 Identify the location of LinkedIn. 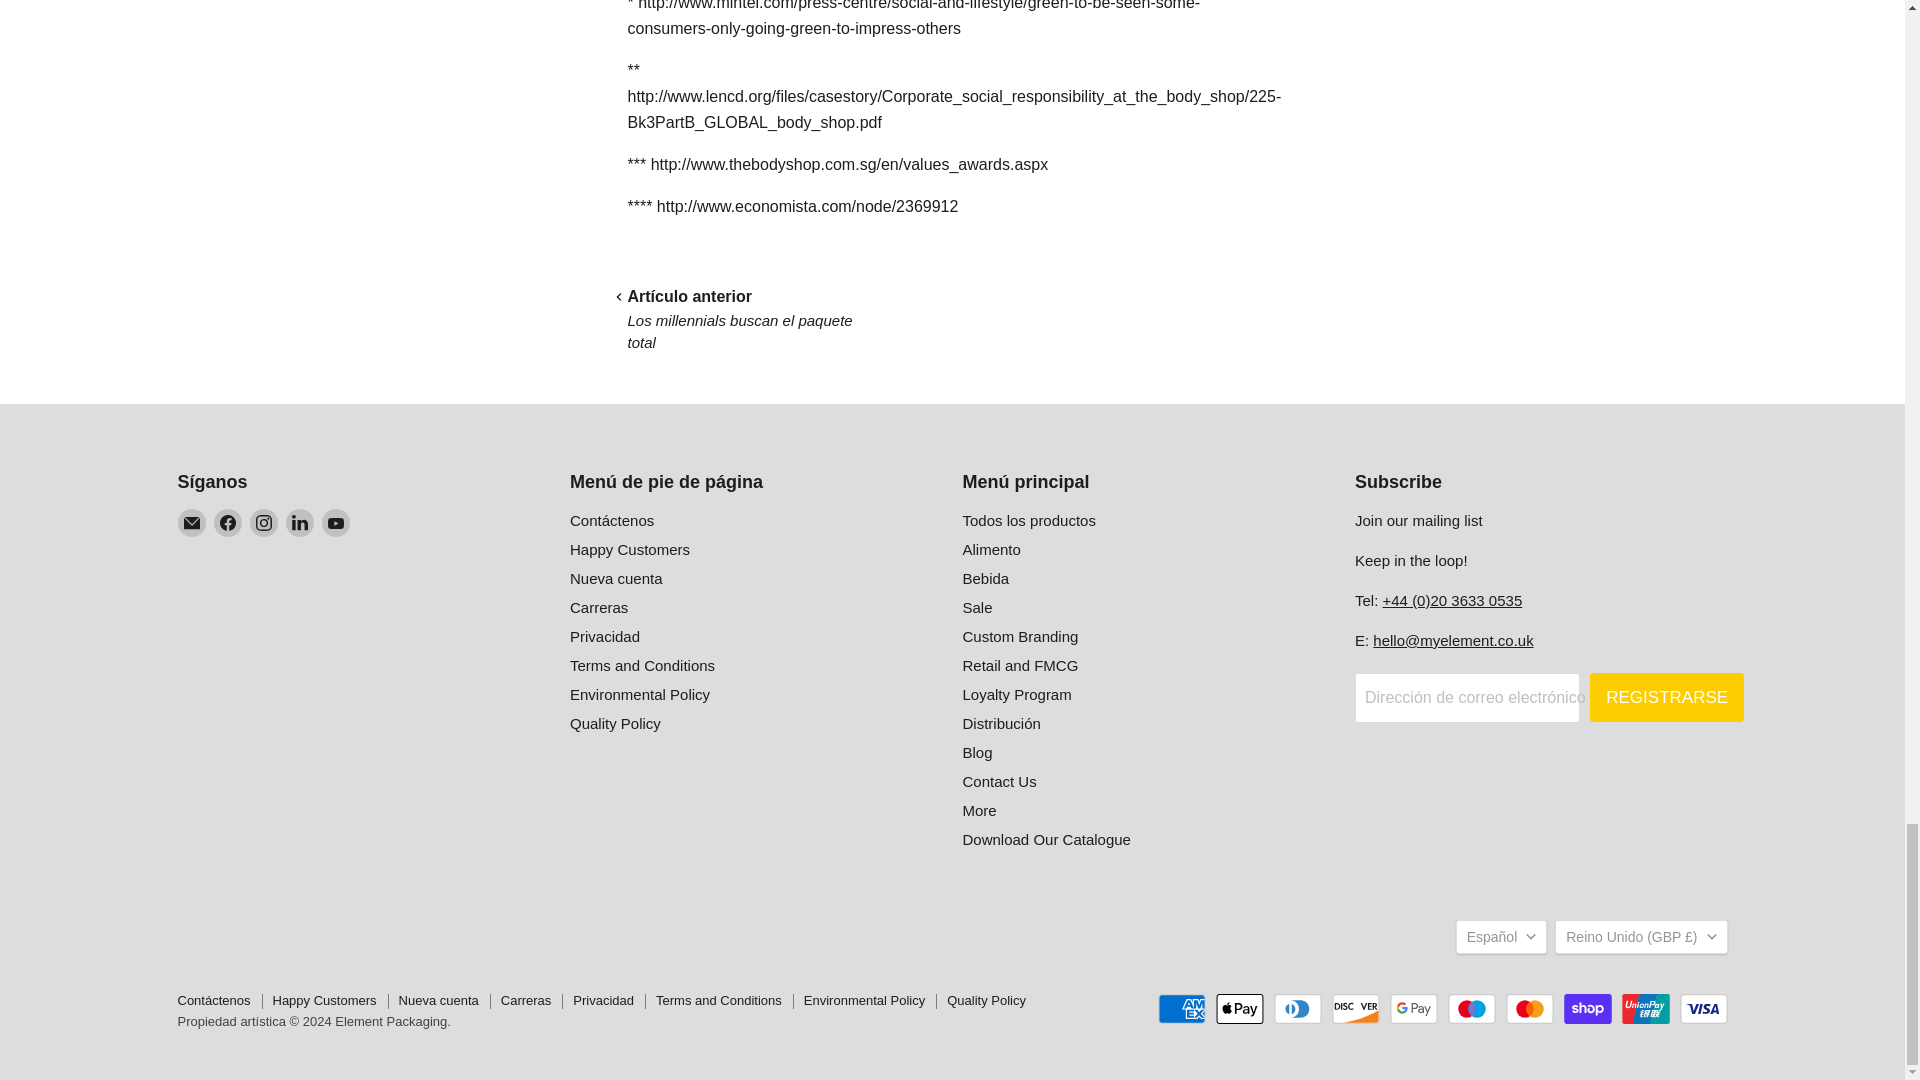
(300, 522).